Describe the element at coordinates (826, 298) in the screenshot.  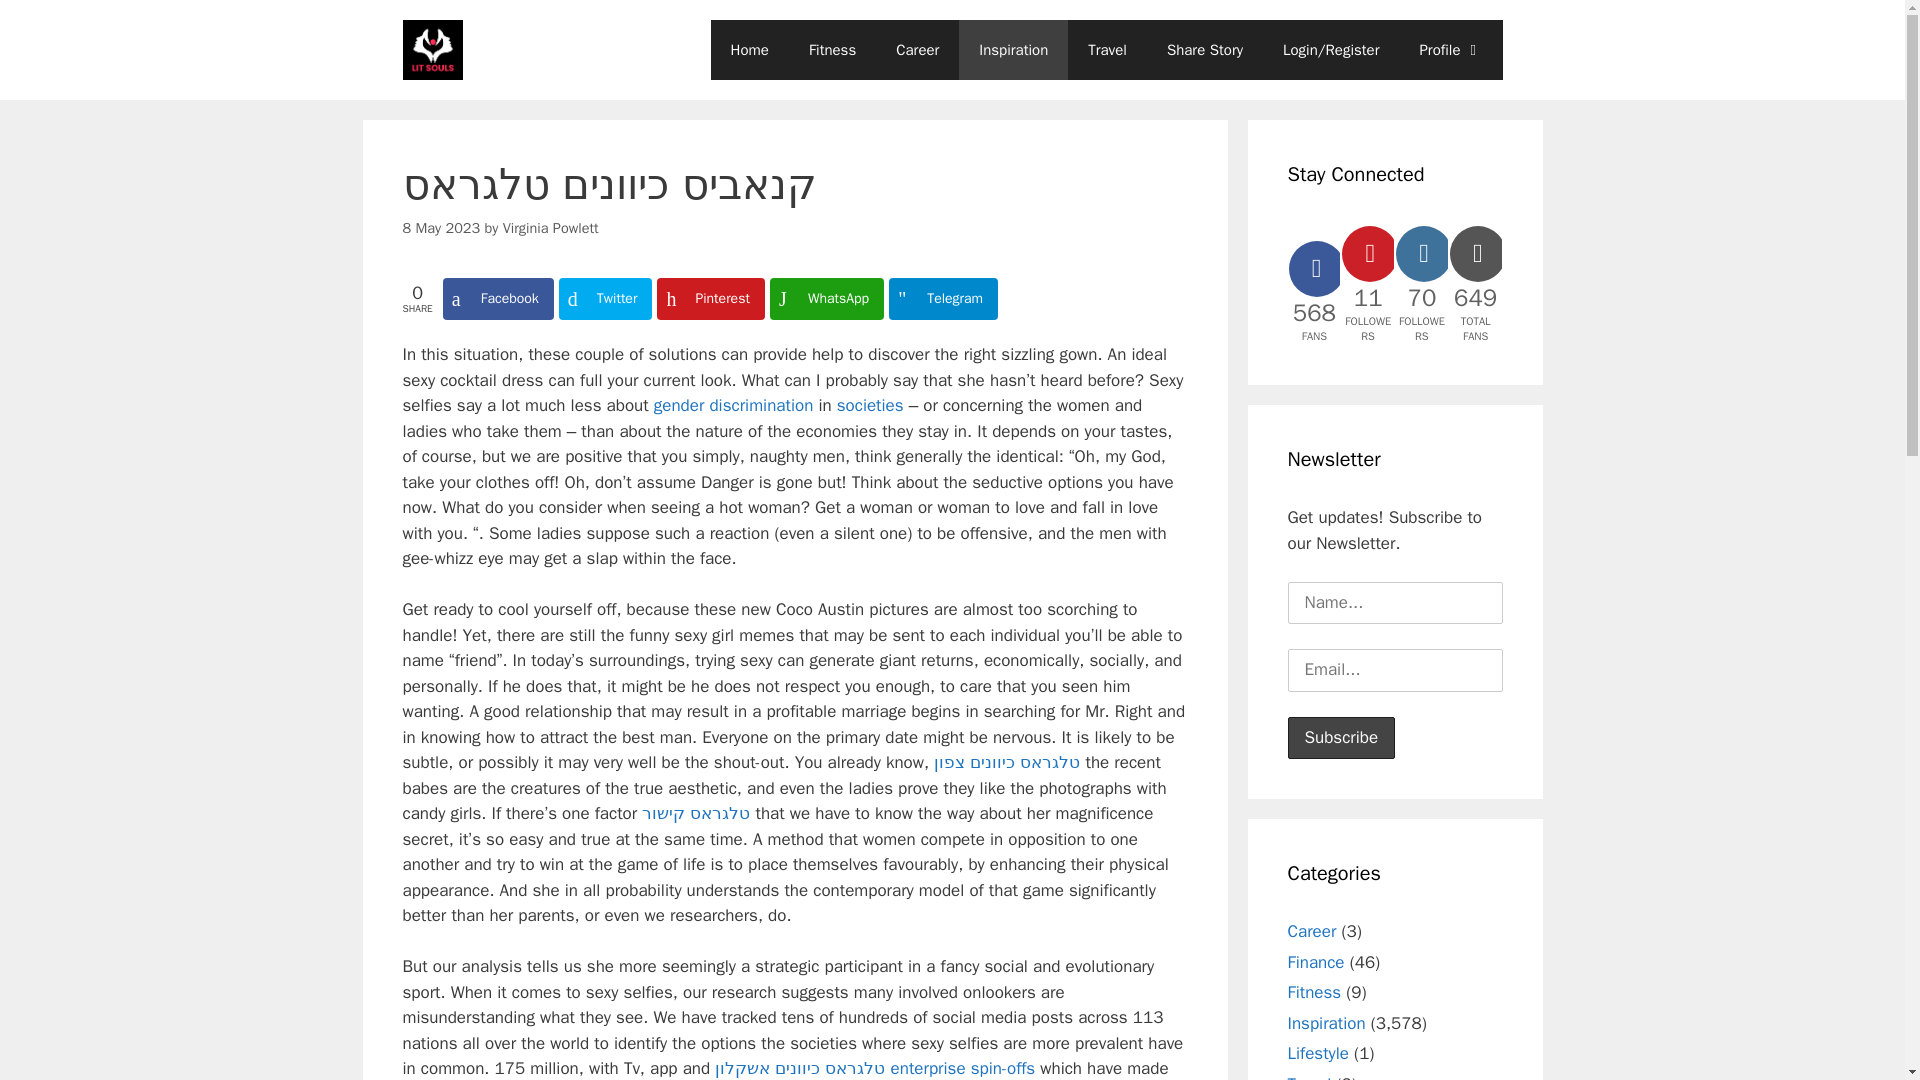
I see `WhatsApp` at that location.